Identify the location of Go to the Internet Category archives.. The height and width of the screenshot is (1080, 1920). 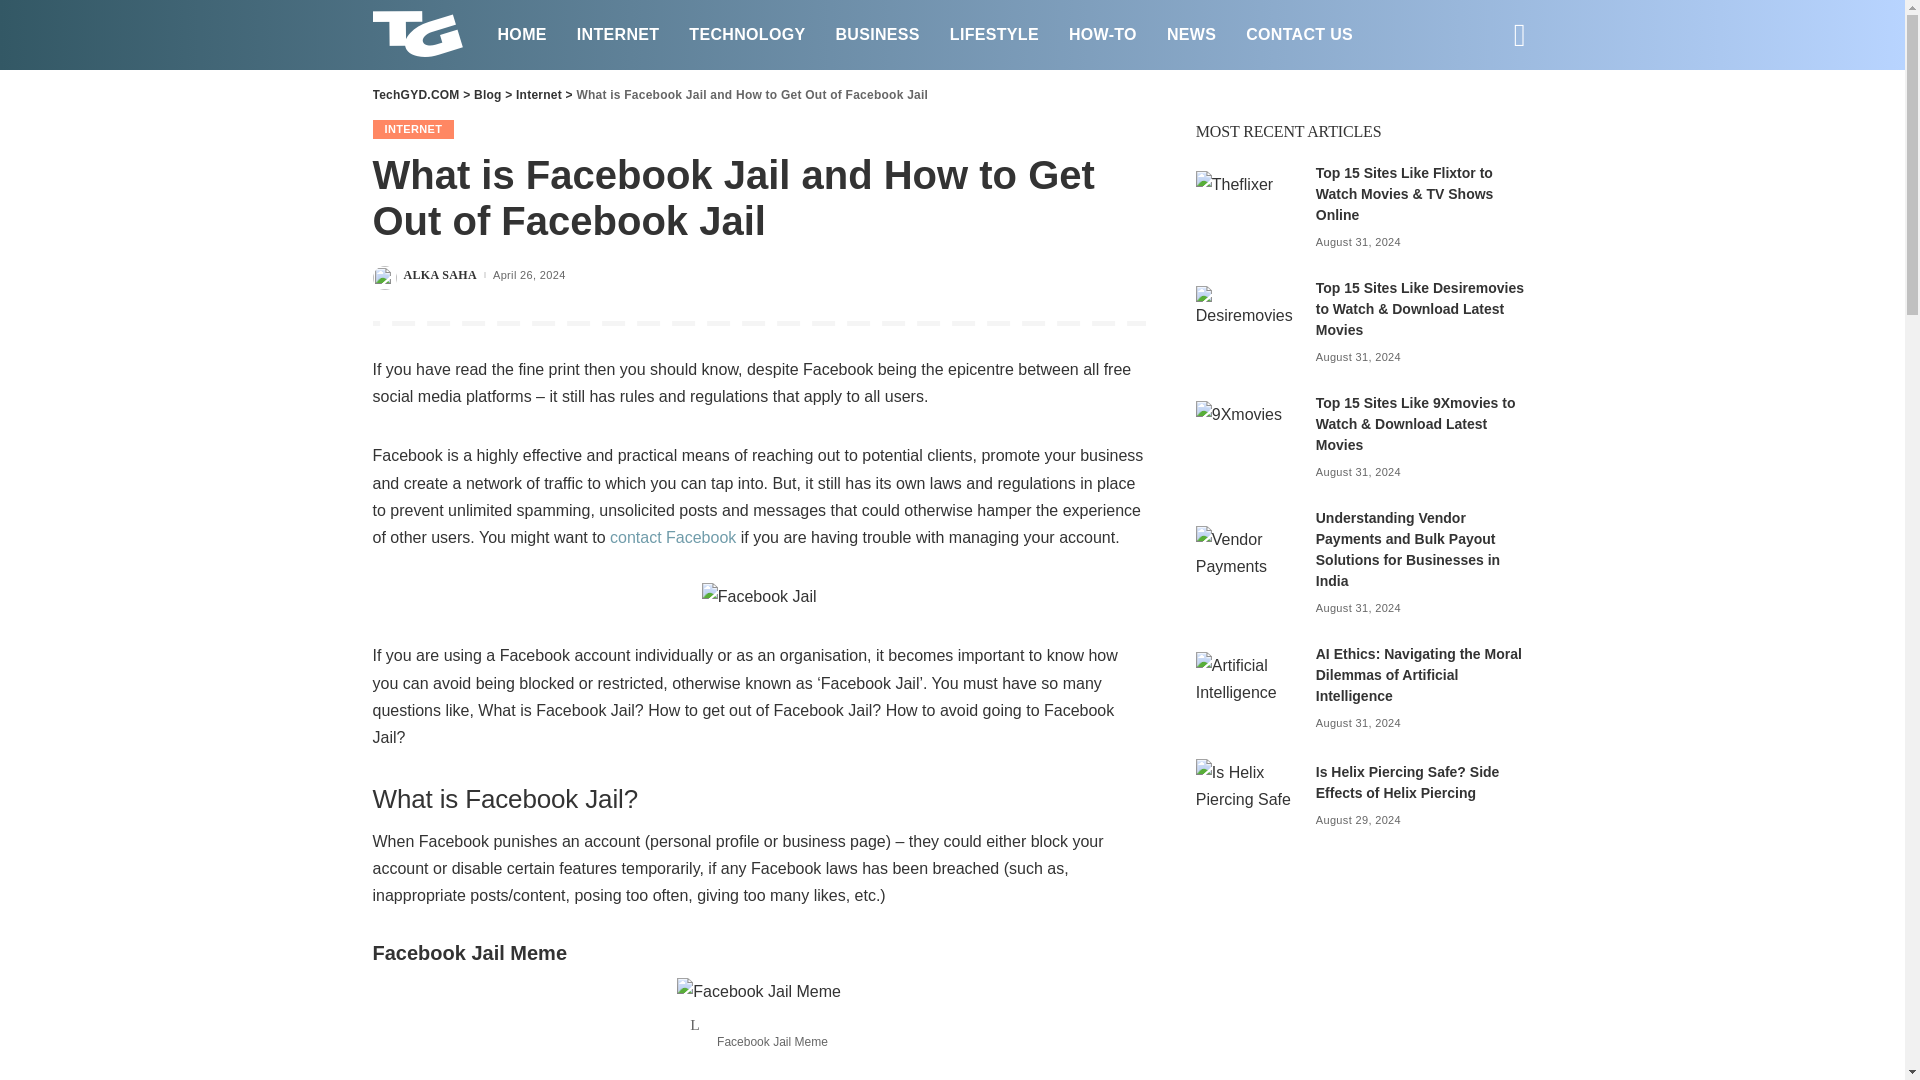
(539, 94).